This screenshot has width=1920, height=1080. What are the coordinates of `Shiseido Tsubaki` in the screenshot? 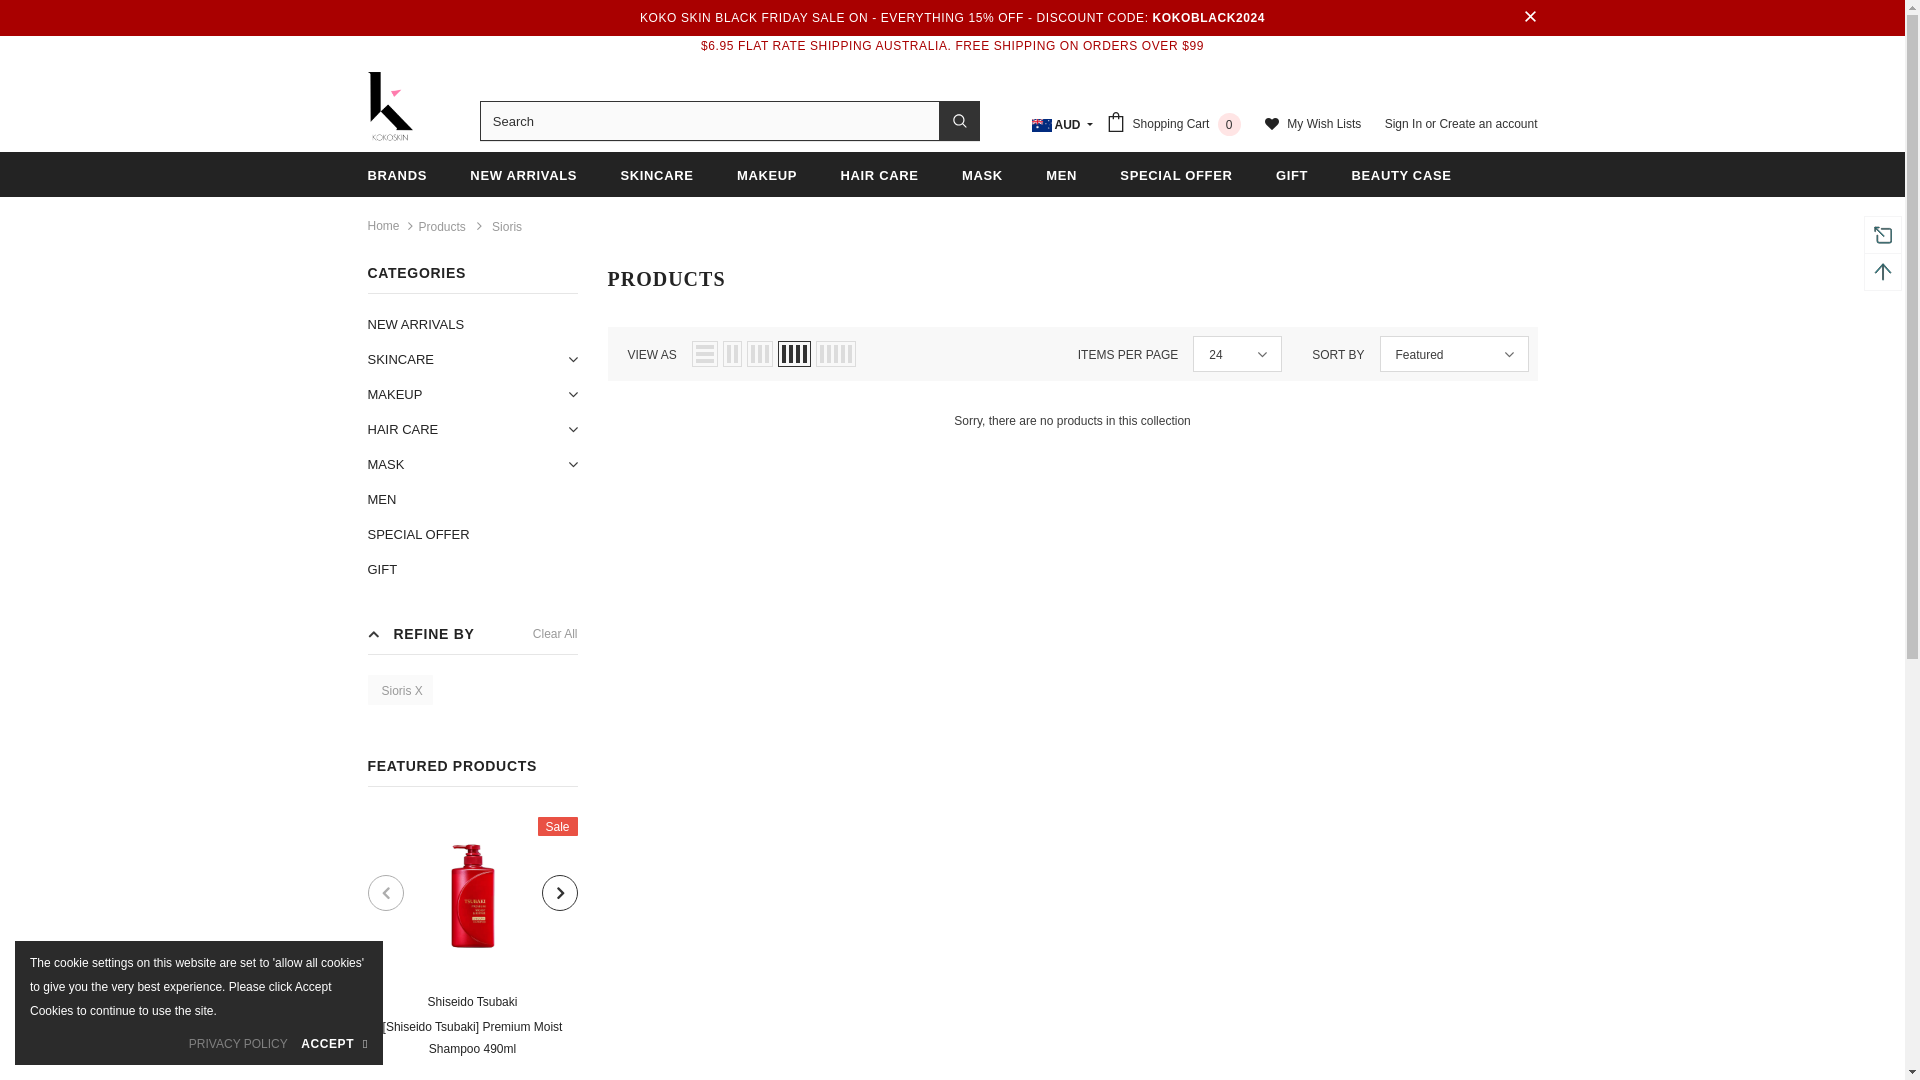 It's located at (473, 1002).